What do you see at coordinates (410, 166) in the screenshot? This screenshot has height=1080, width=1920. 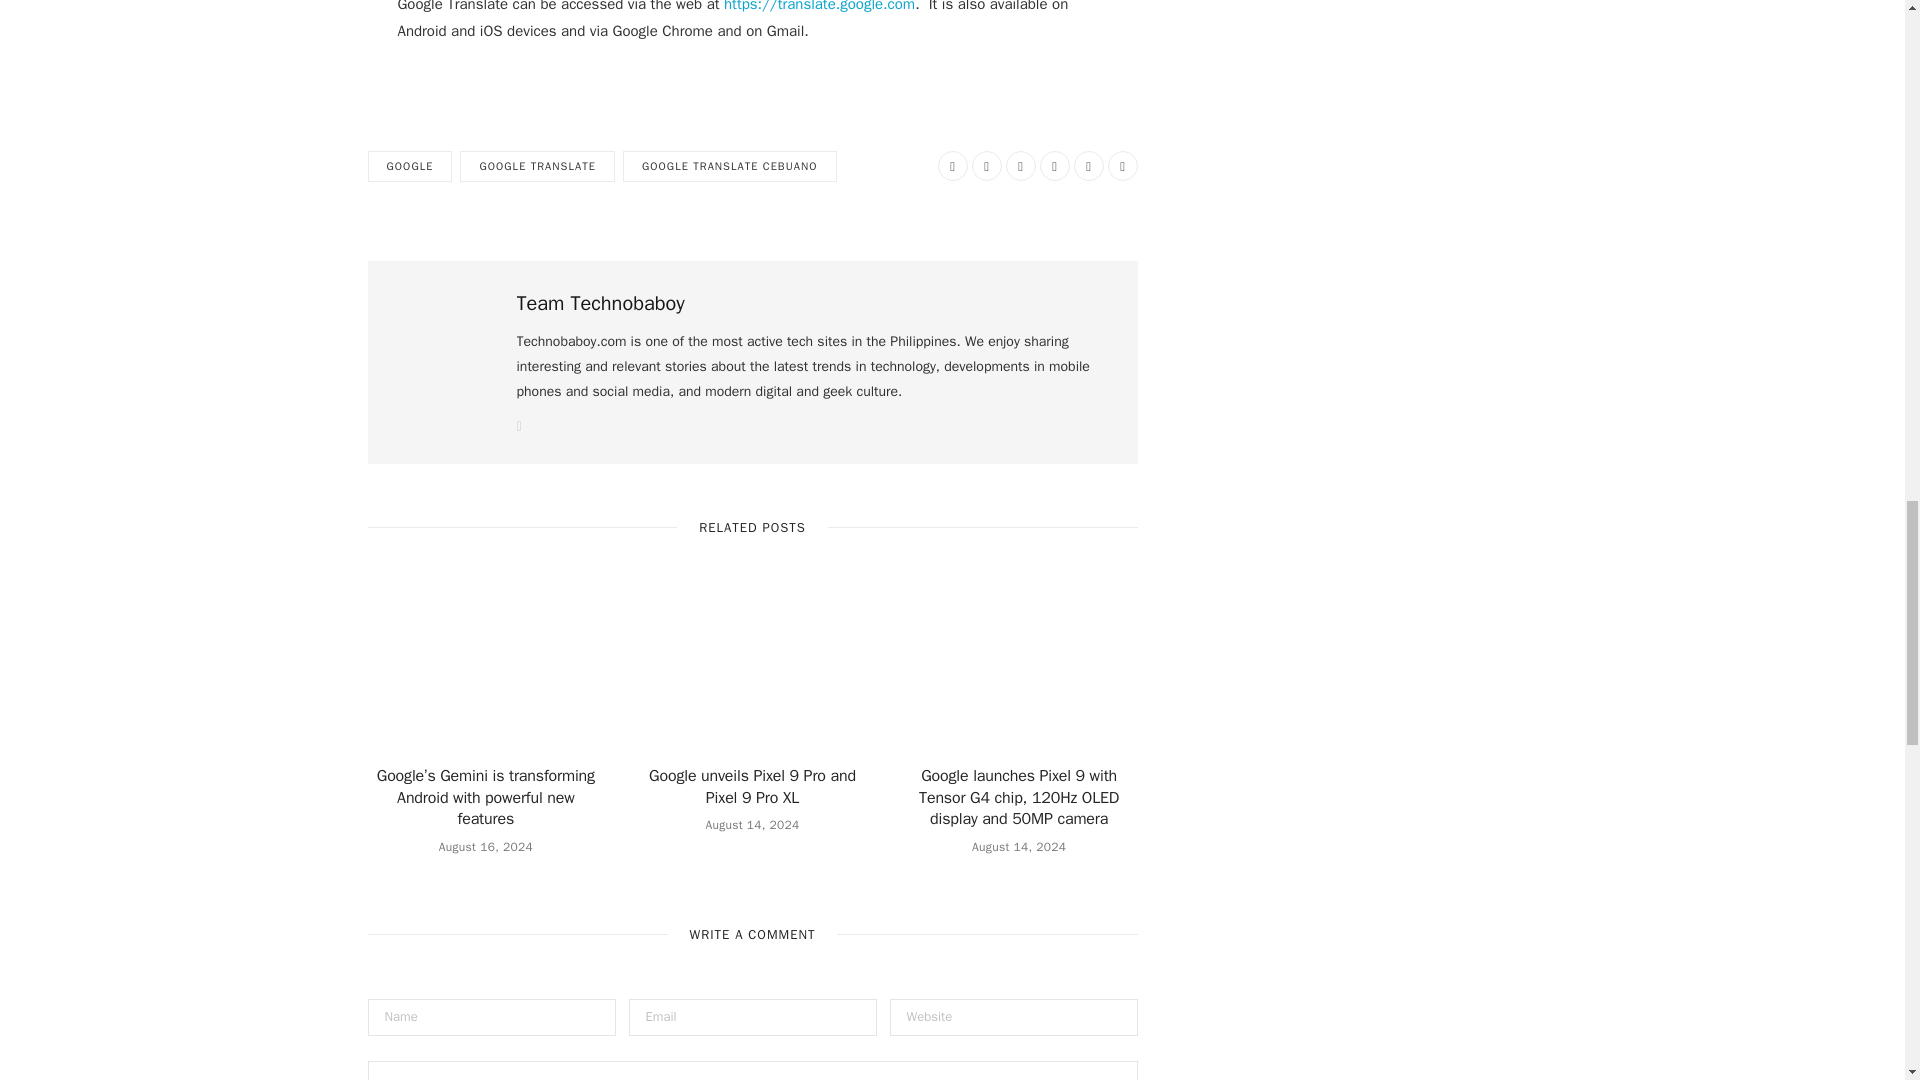 I see `GOOGLE` at bounding box center [410, 166].